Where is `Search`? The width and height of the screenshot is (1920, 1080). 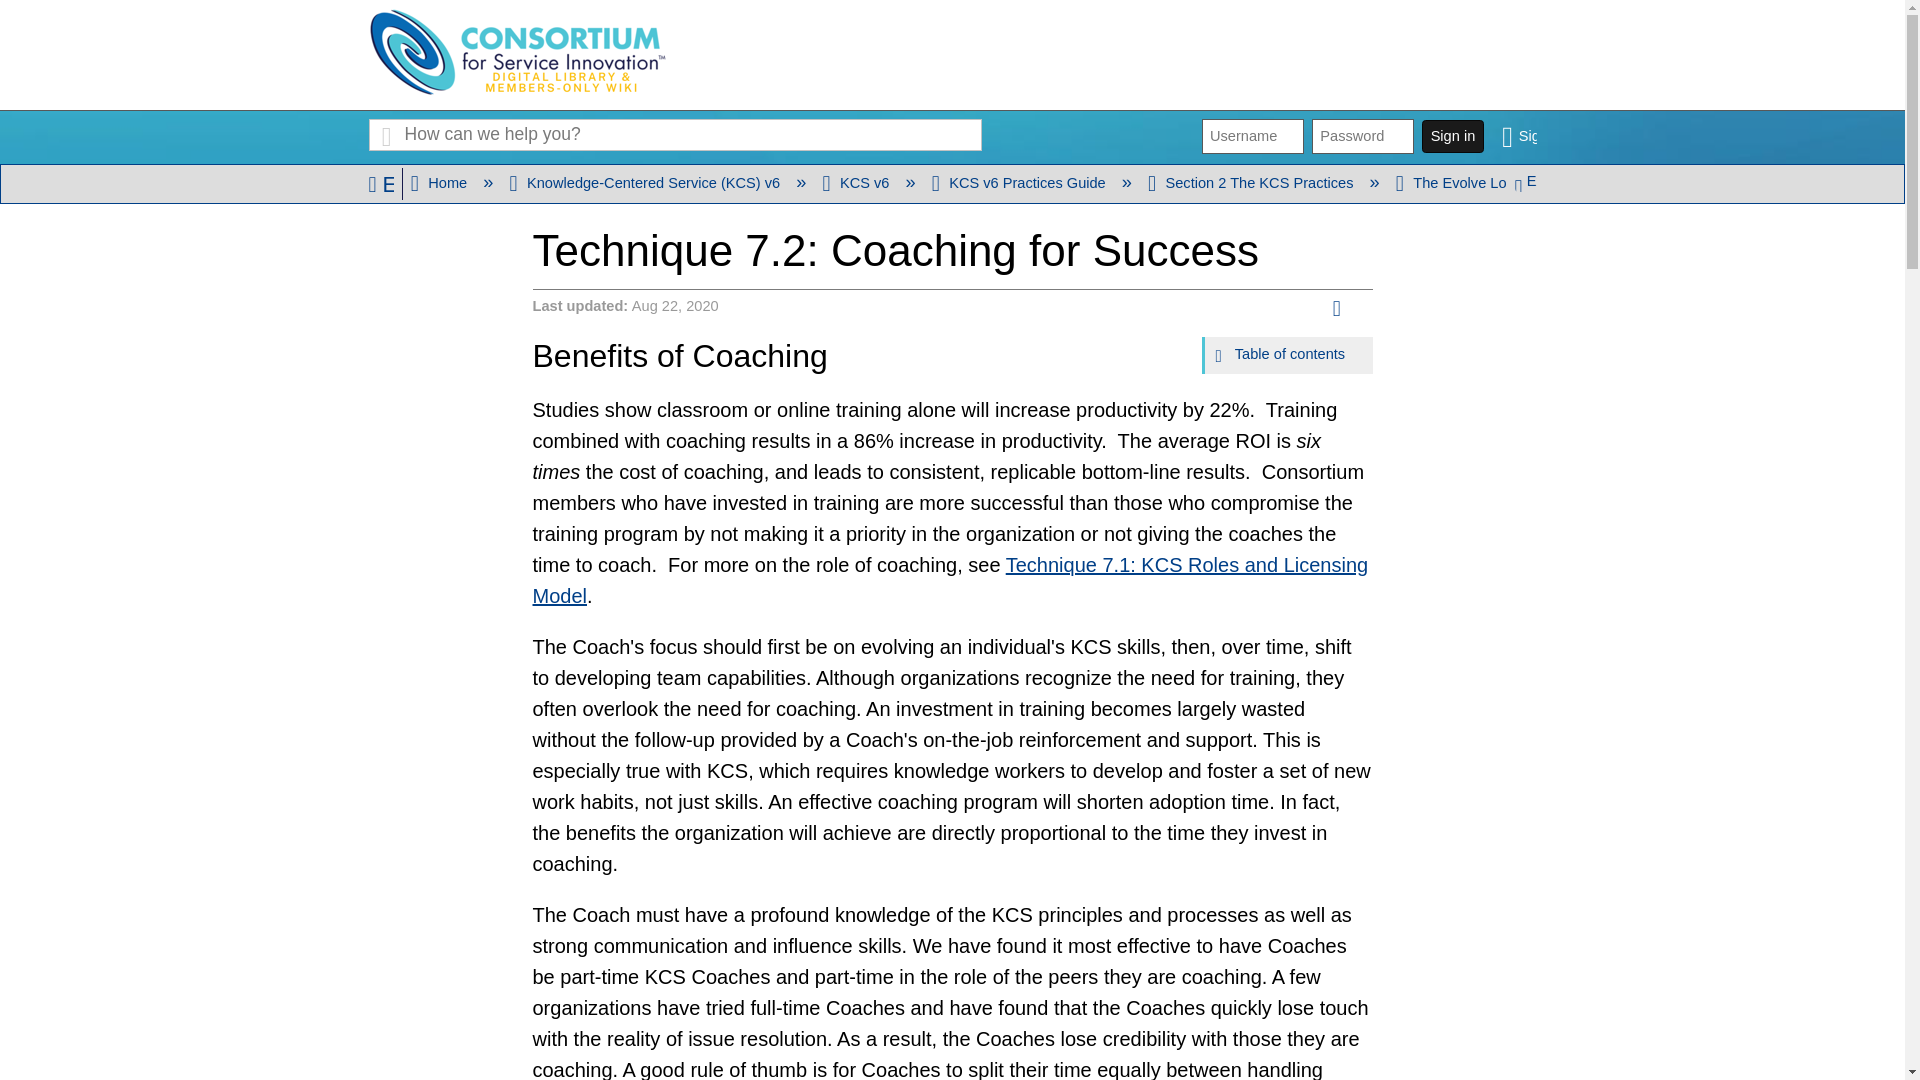 Search is located at coordinates (386, 135).